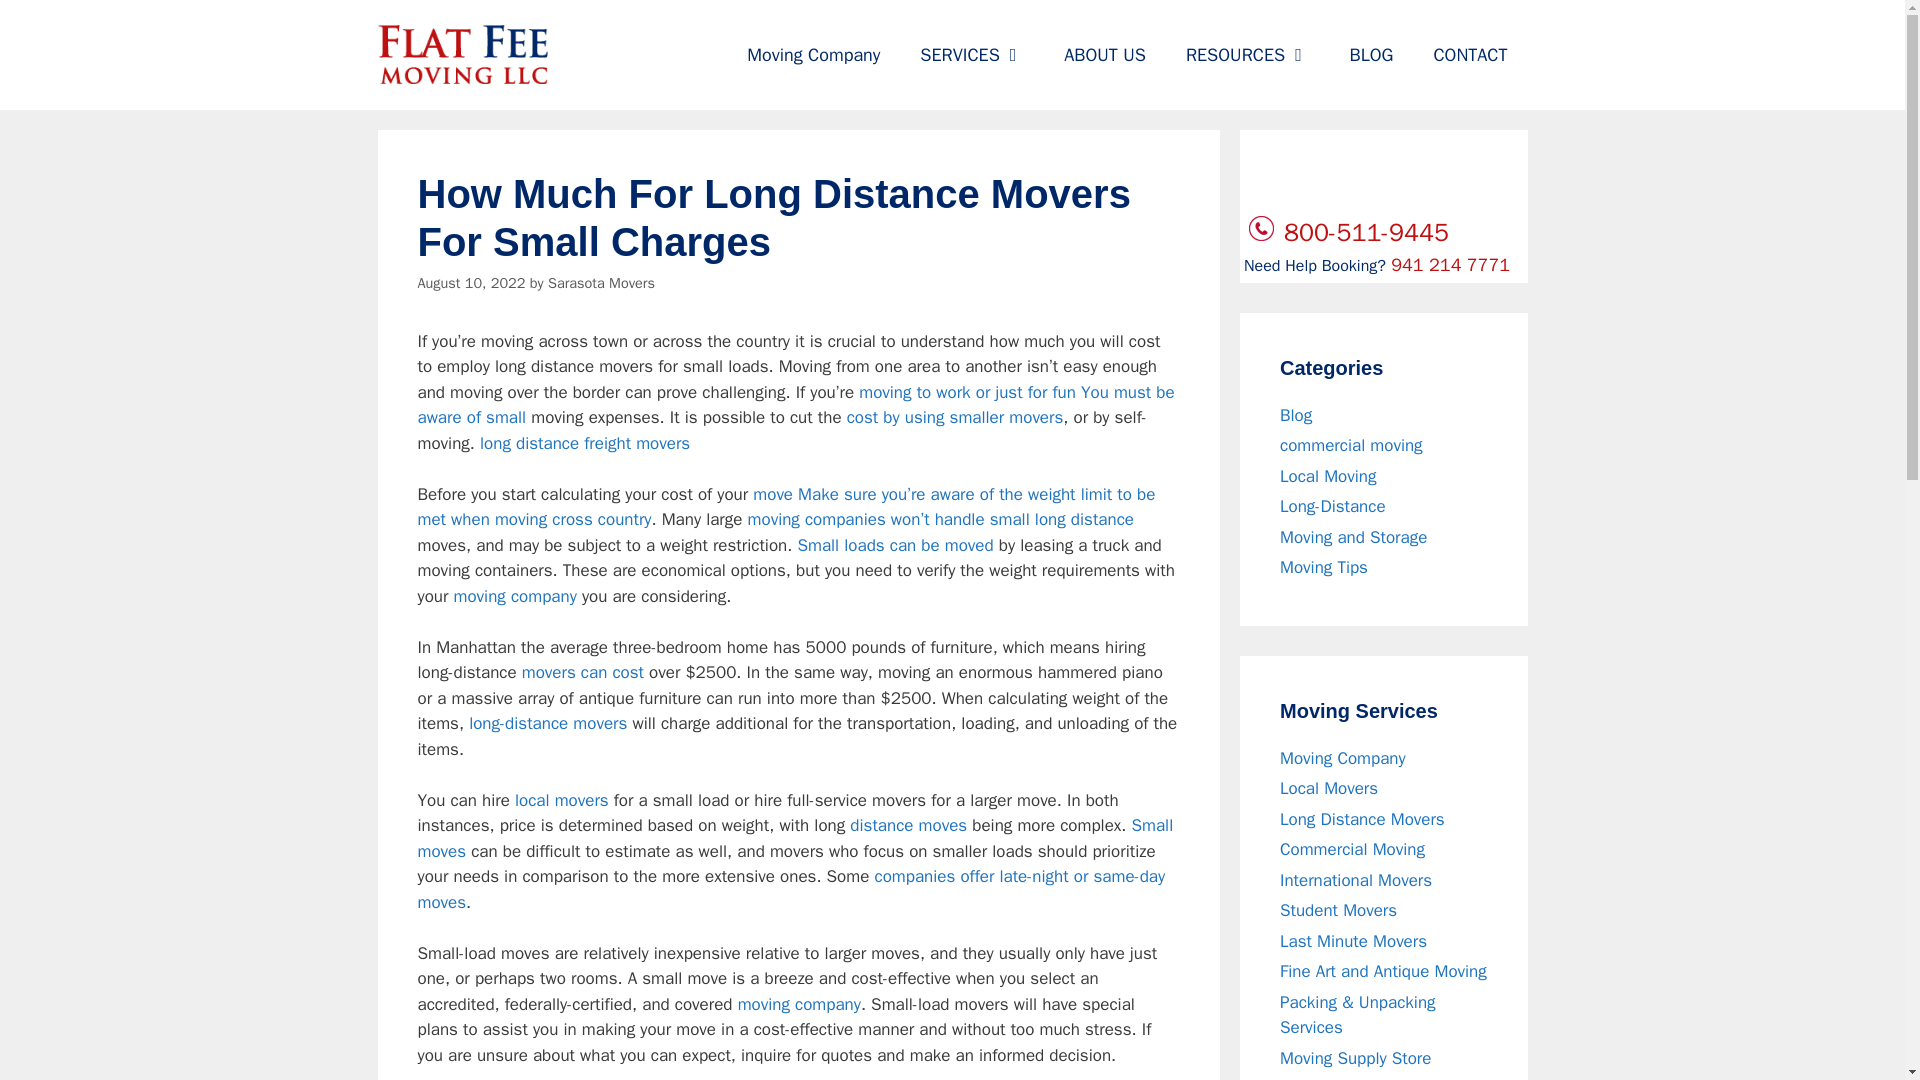 The height and width of the screenshot is (1080, 1920). What do you see at coordinates (1470, 54) in the screenshot?
I see `CONTACT` at bounding box center [1470, 54].